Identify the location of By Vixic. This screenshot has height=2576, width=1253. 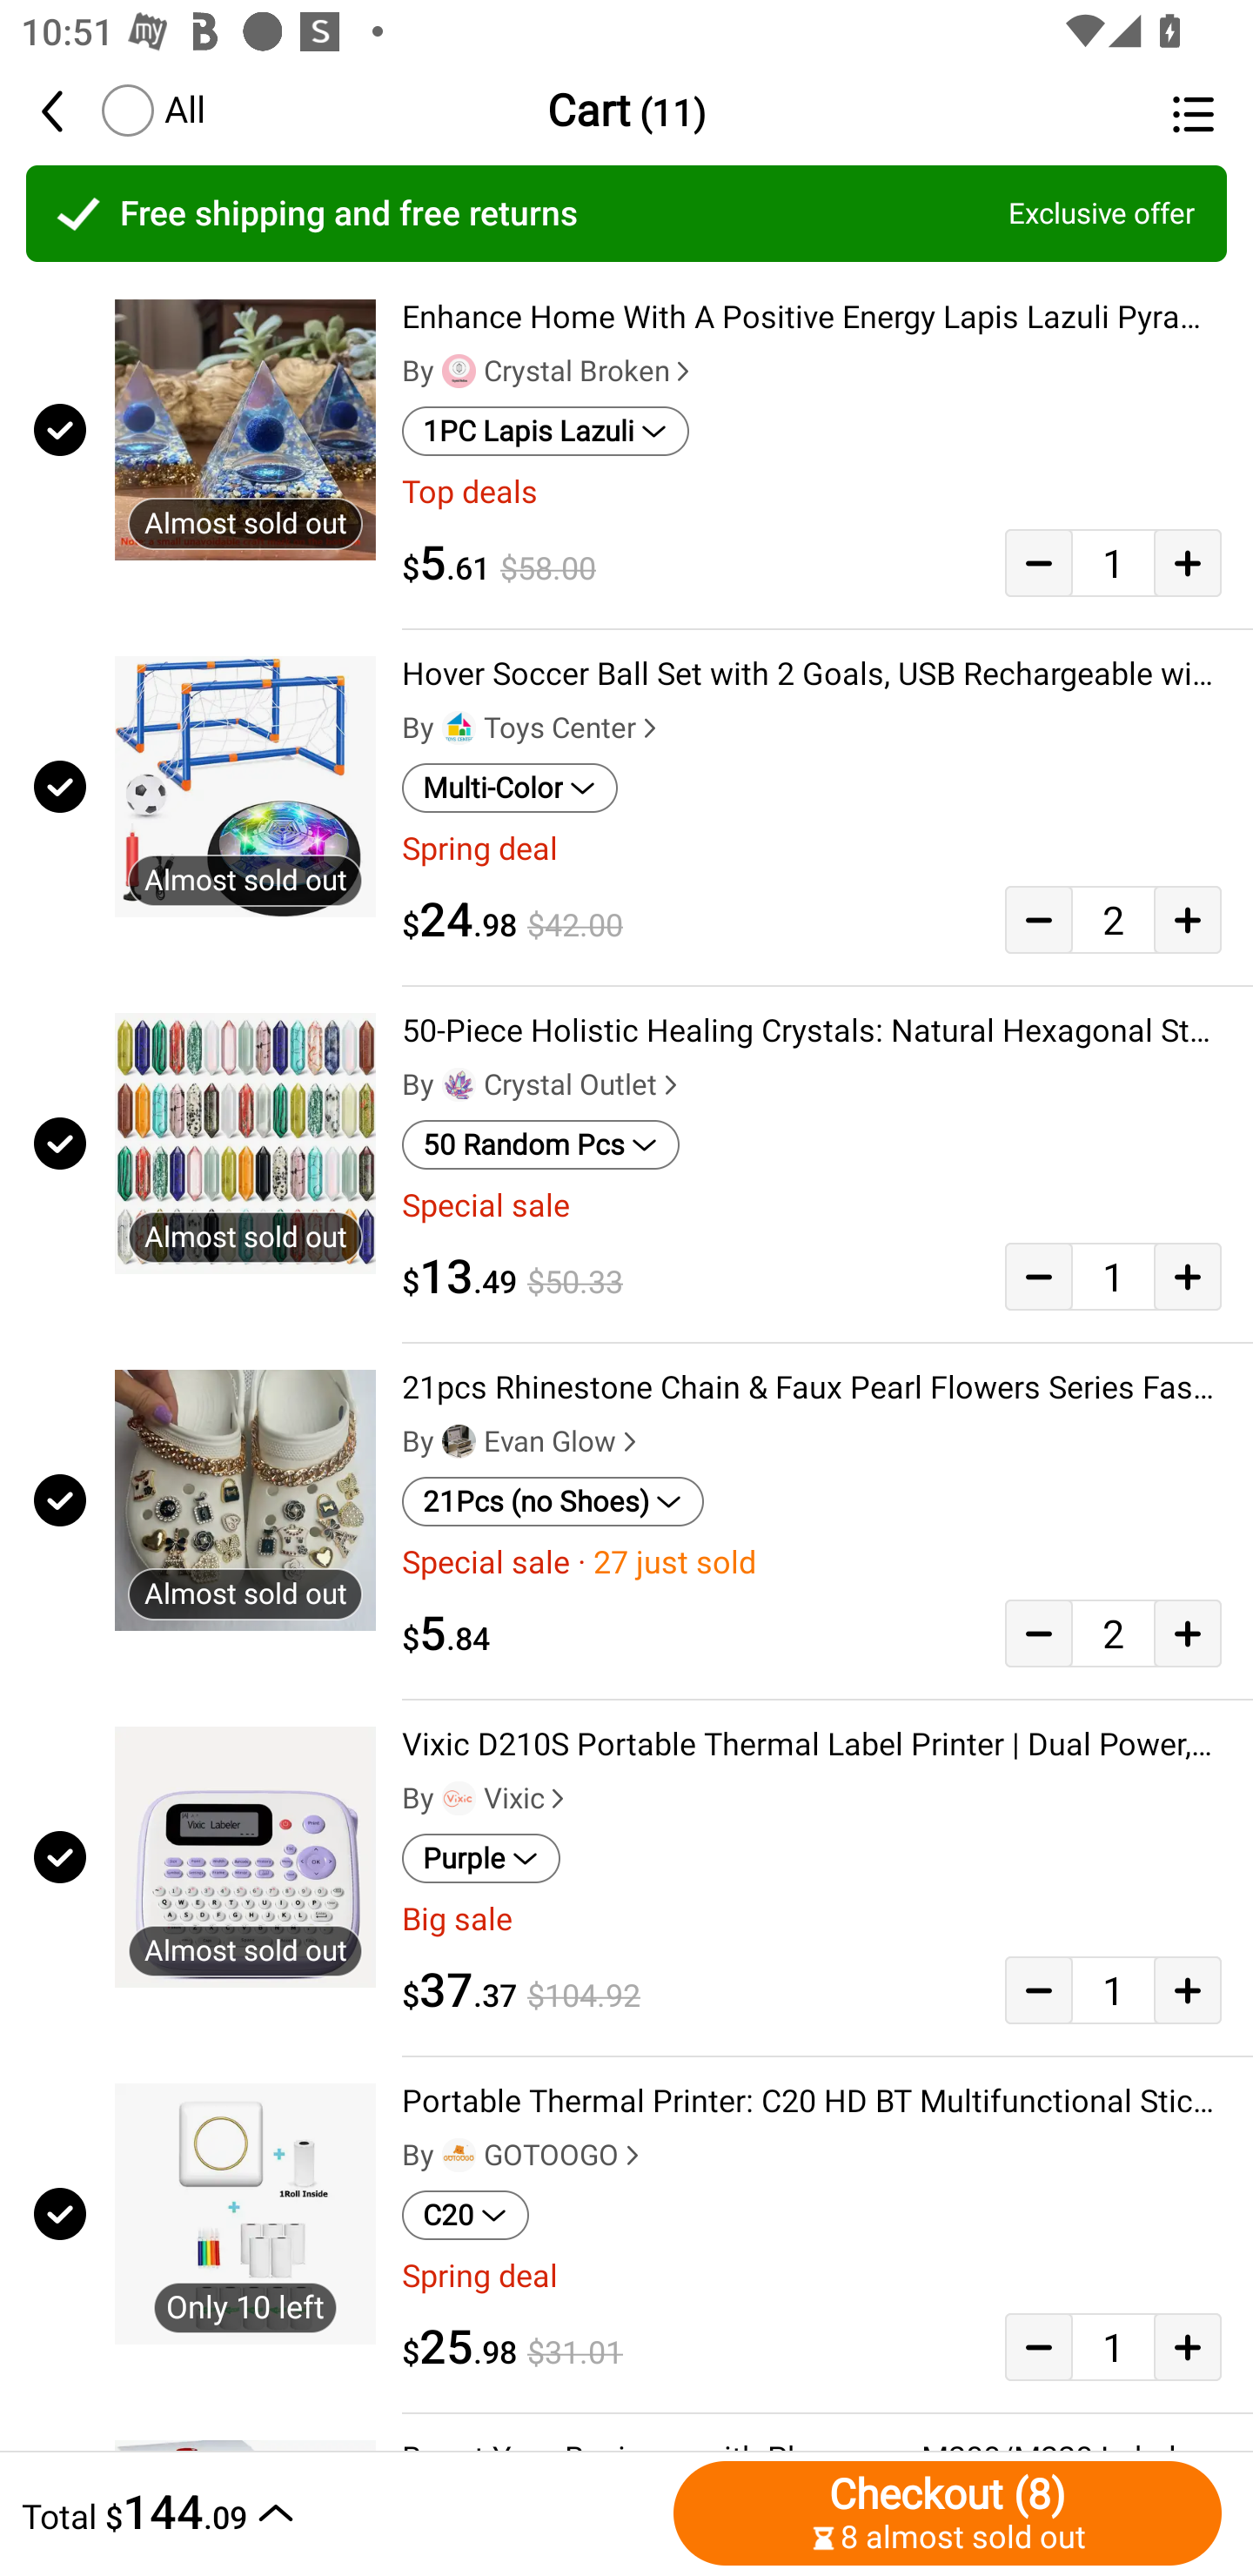
(486, 1799).